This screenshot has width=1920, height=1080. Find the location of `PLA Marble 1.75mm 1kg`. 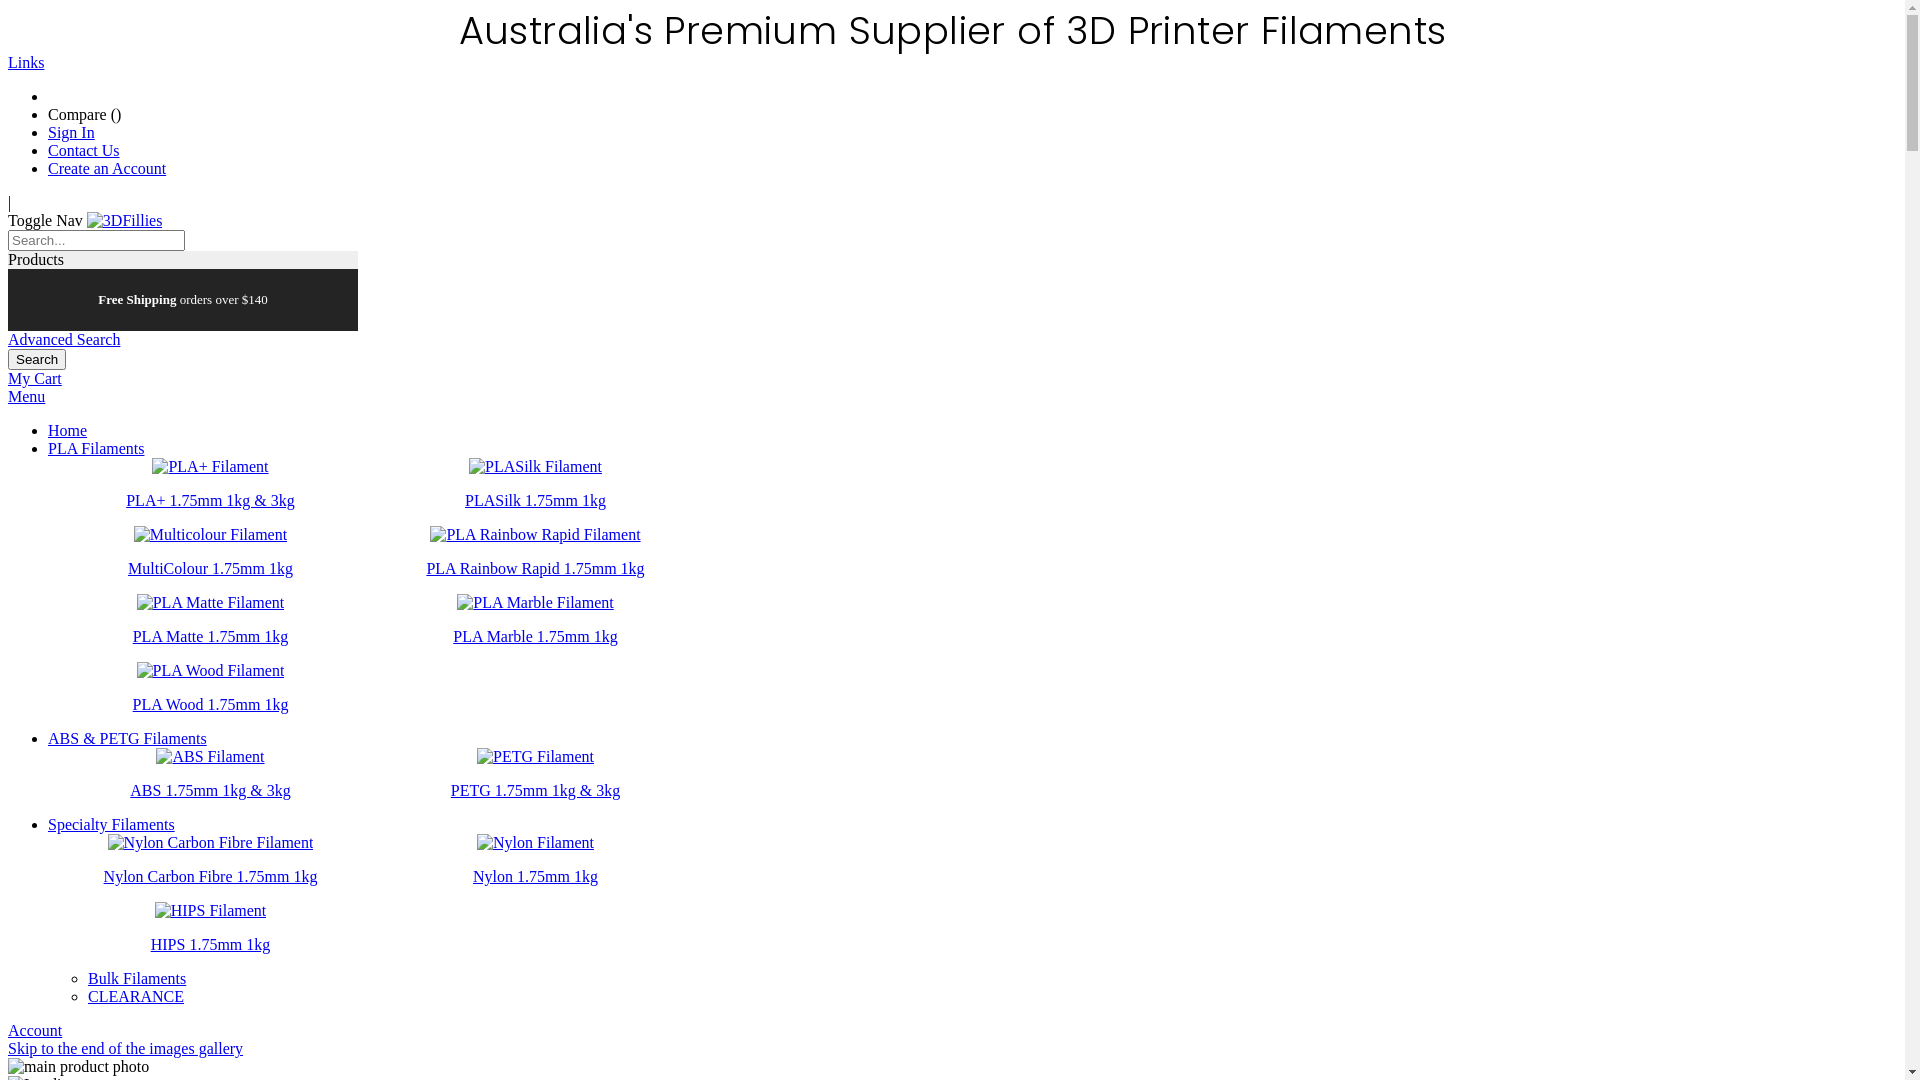

PLA Marble 1.75mm 1kg is located at coordinates (535, 636).